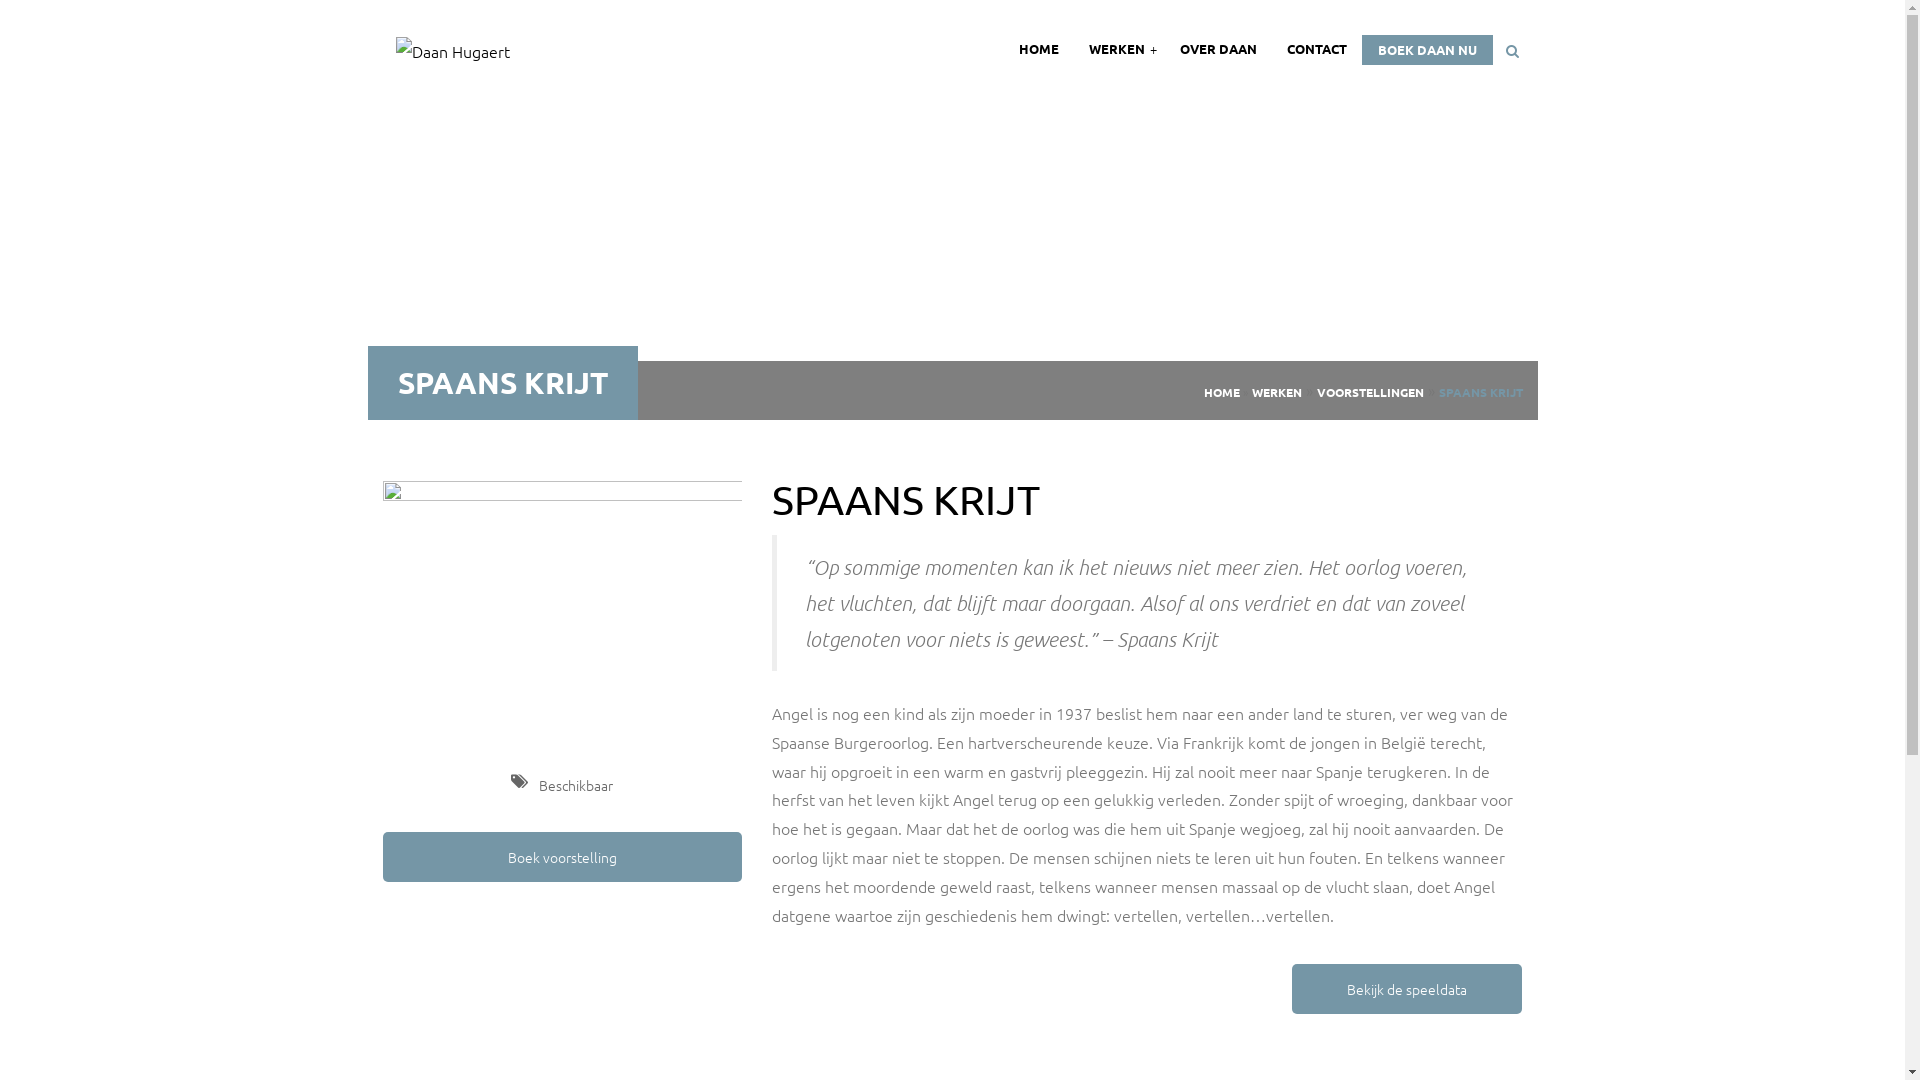 The height and width of the screenshot is (1080, 1920). What do you see at coordinates (1218, 49) in the screenshot?
I see `OVER DAAN` at bounding box center [1218, 49].